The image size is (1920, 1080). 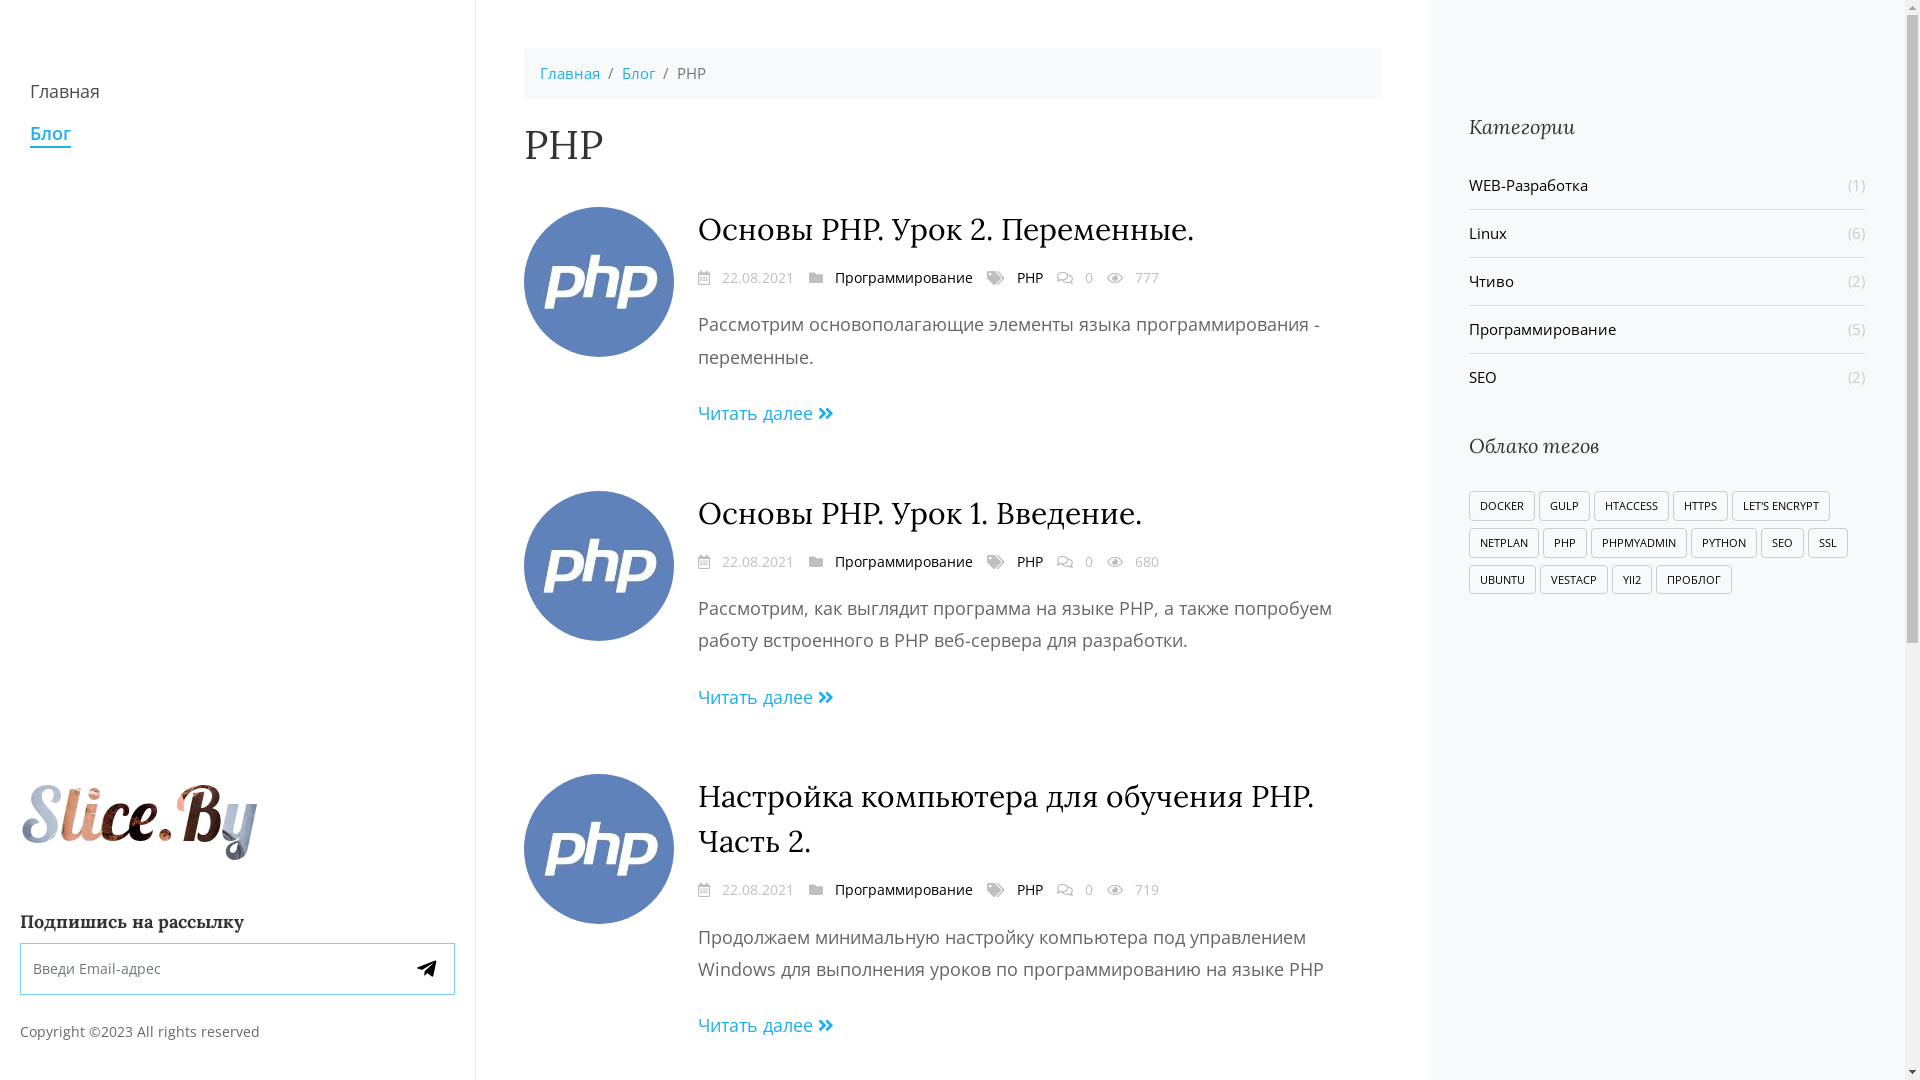 What do you see at coordinates (1781, 506) in the screenshot?
I see `LET'S ENCRYPT` at bounding box center [1781, 506].